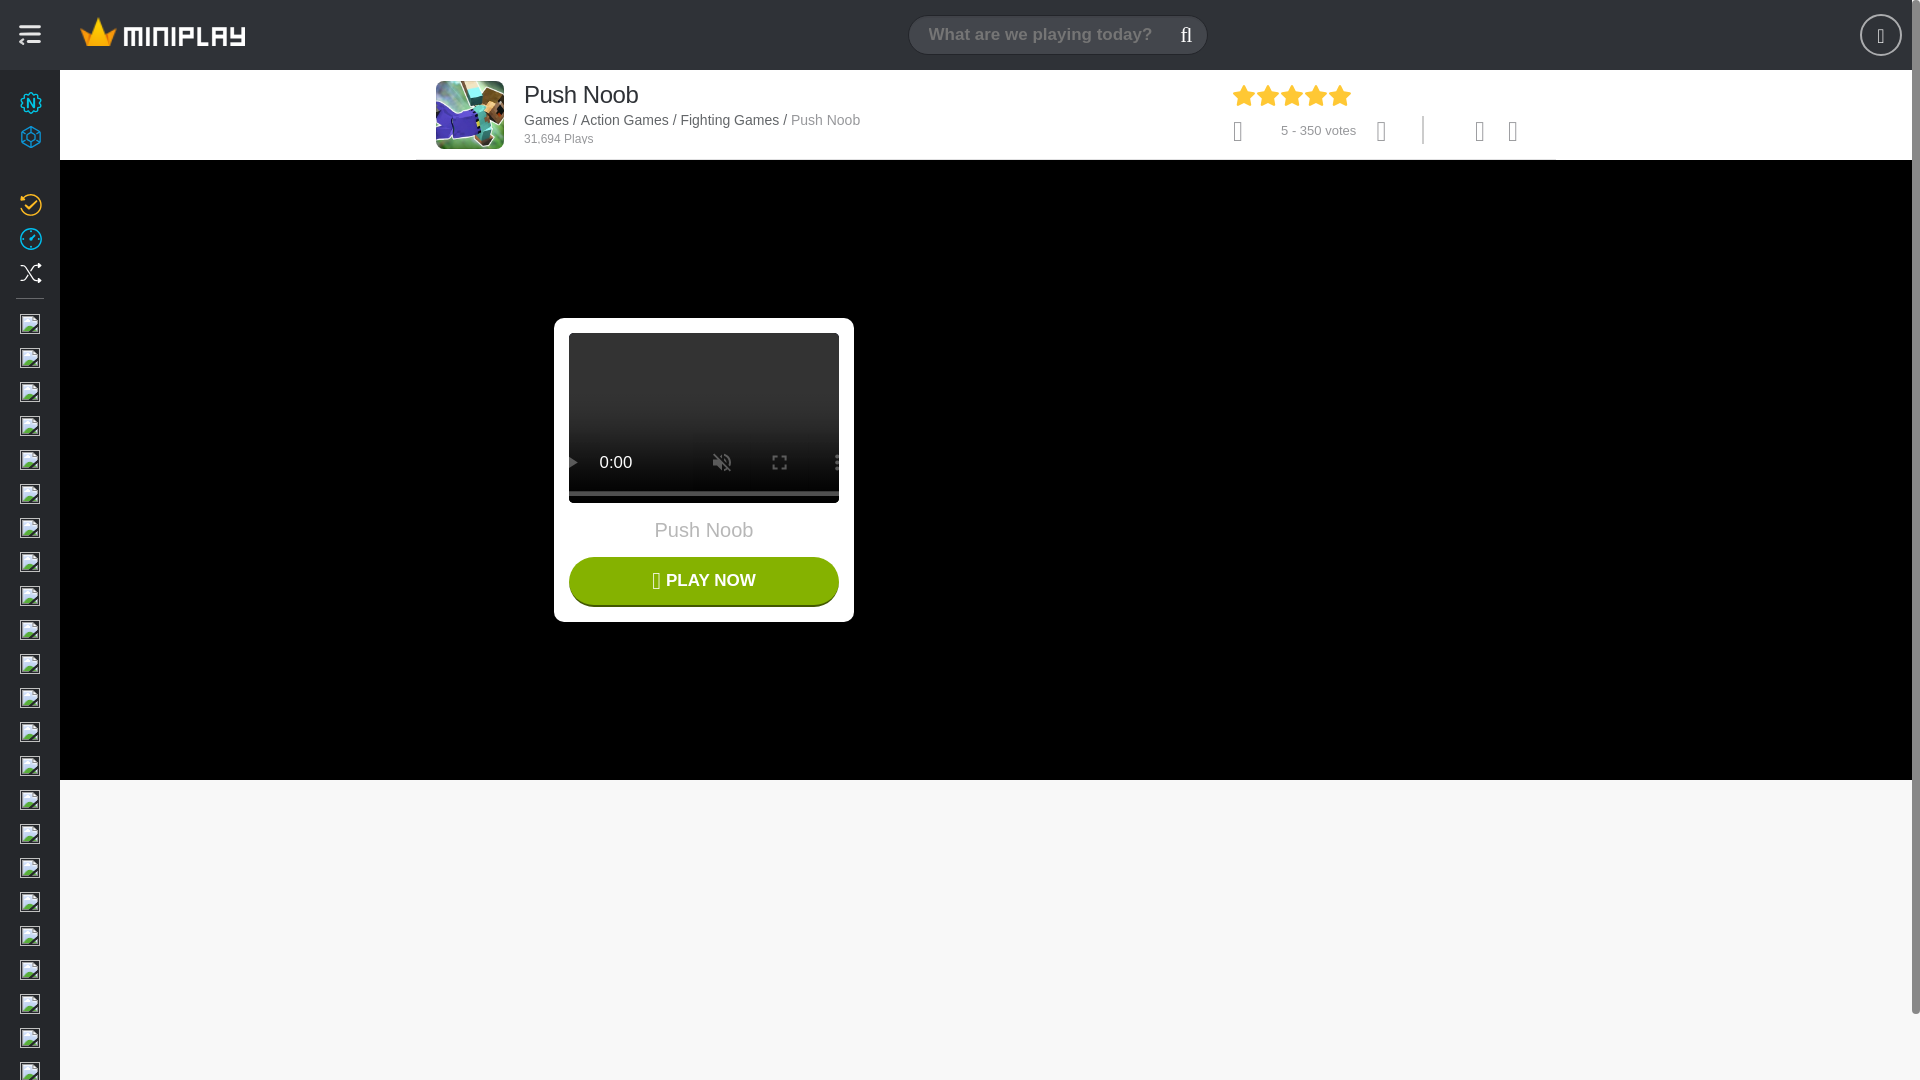 This screenshot has width=1920, height=1080. Describe the element at coordinates (100, 562) in the screenshot. I see `Kids Games` at that location.